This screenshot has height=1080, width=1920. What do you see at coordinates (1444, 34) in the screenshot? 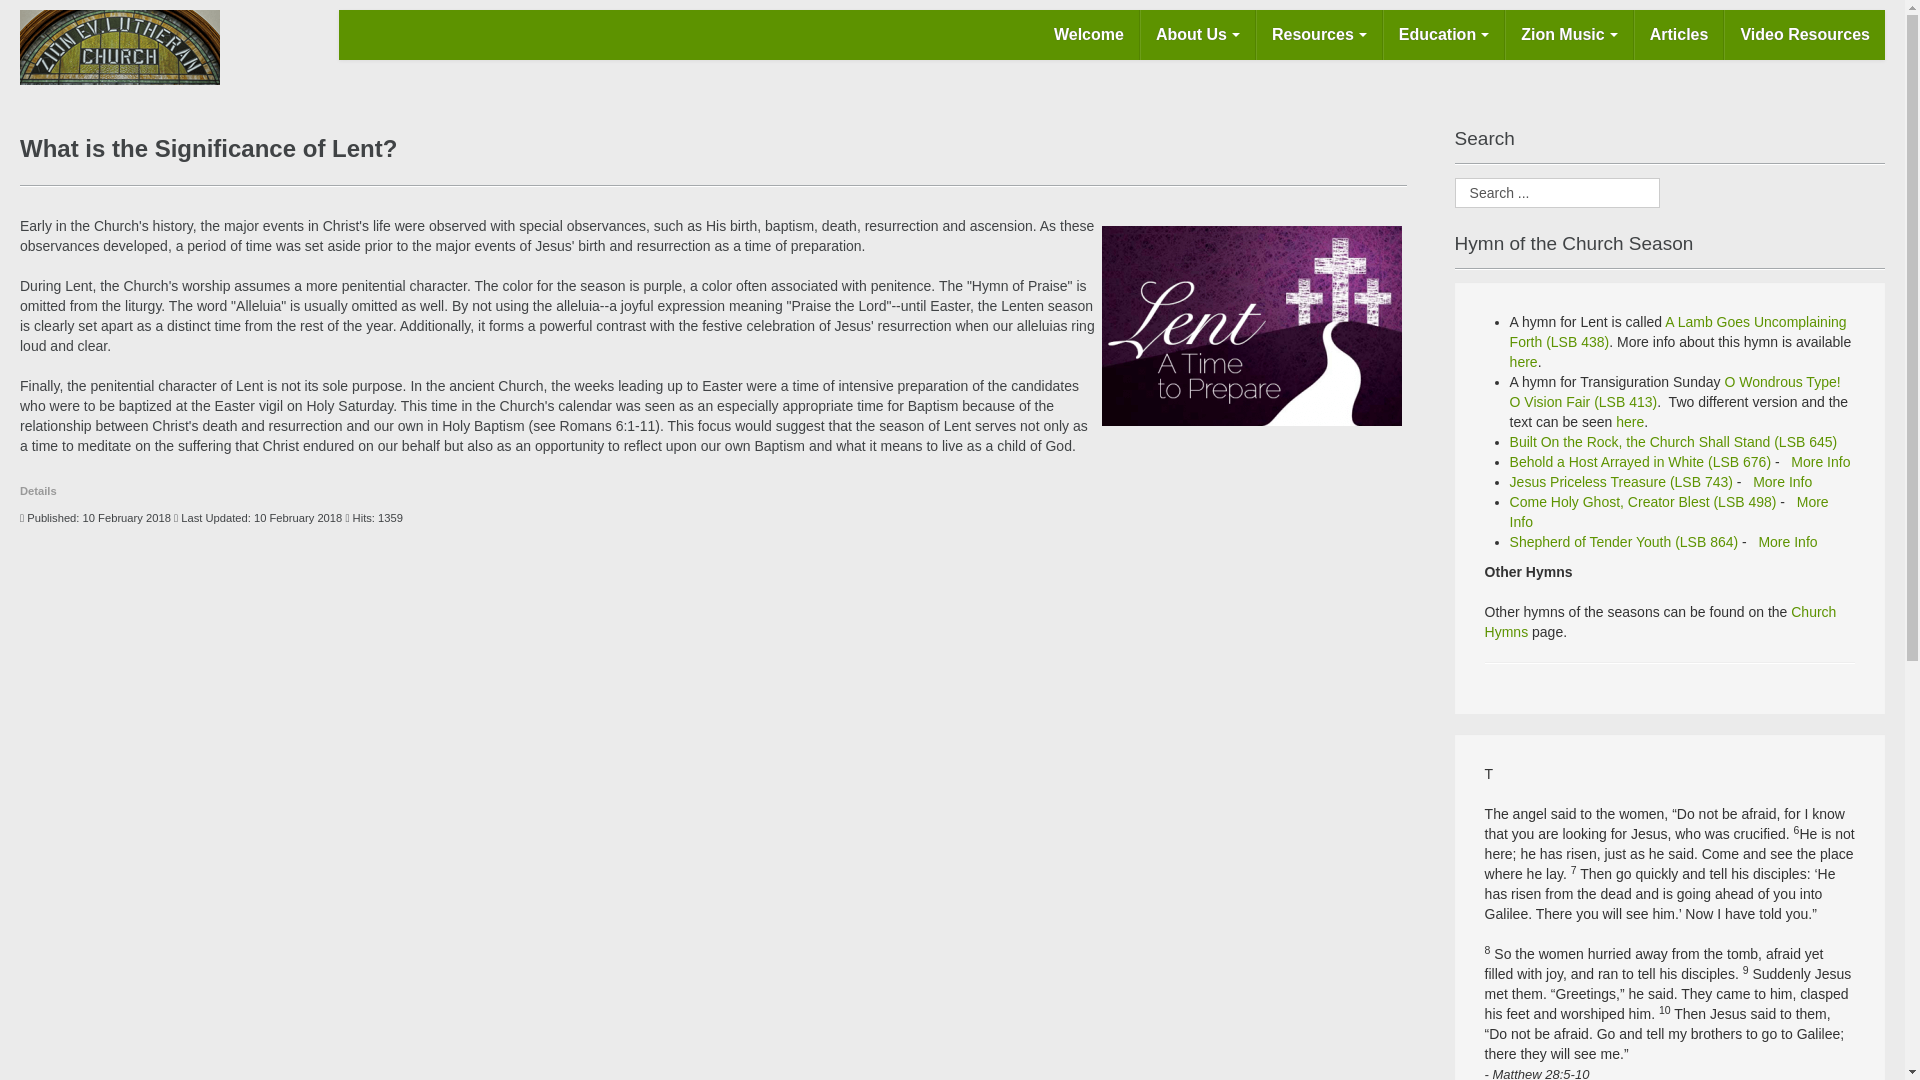
I see `Education` at bounding box center [1444, 34].